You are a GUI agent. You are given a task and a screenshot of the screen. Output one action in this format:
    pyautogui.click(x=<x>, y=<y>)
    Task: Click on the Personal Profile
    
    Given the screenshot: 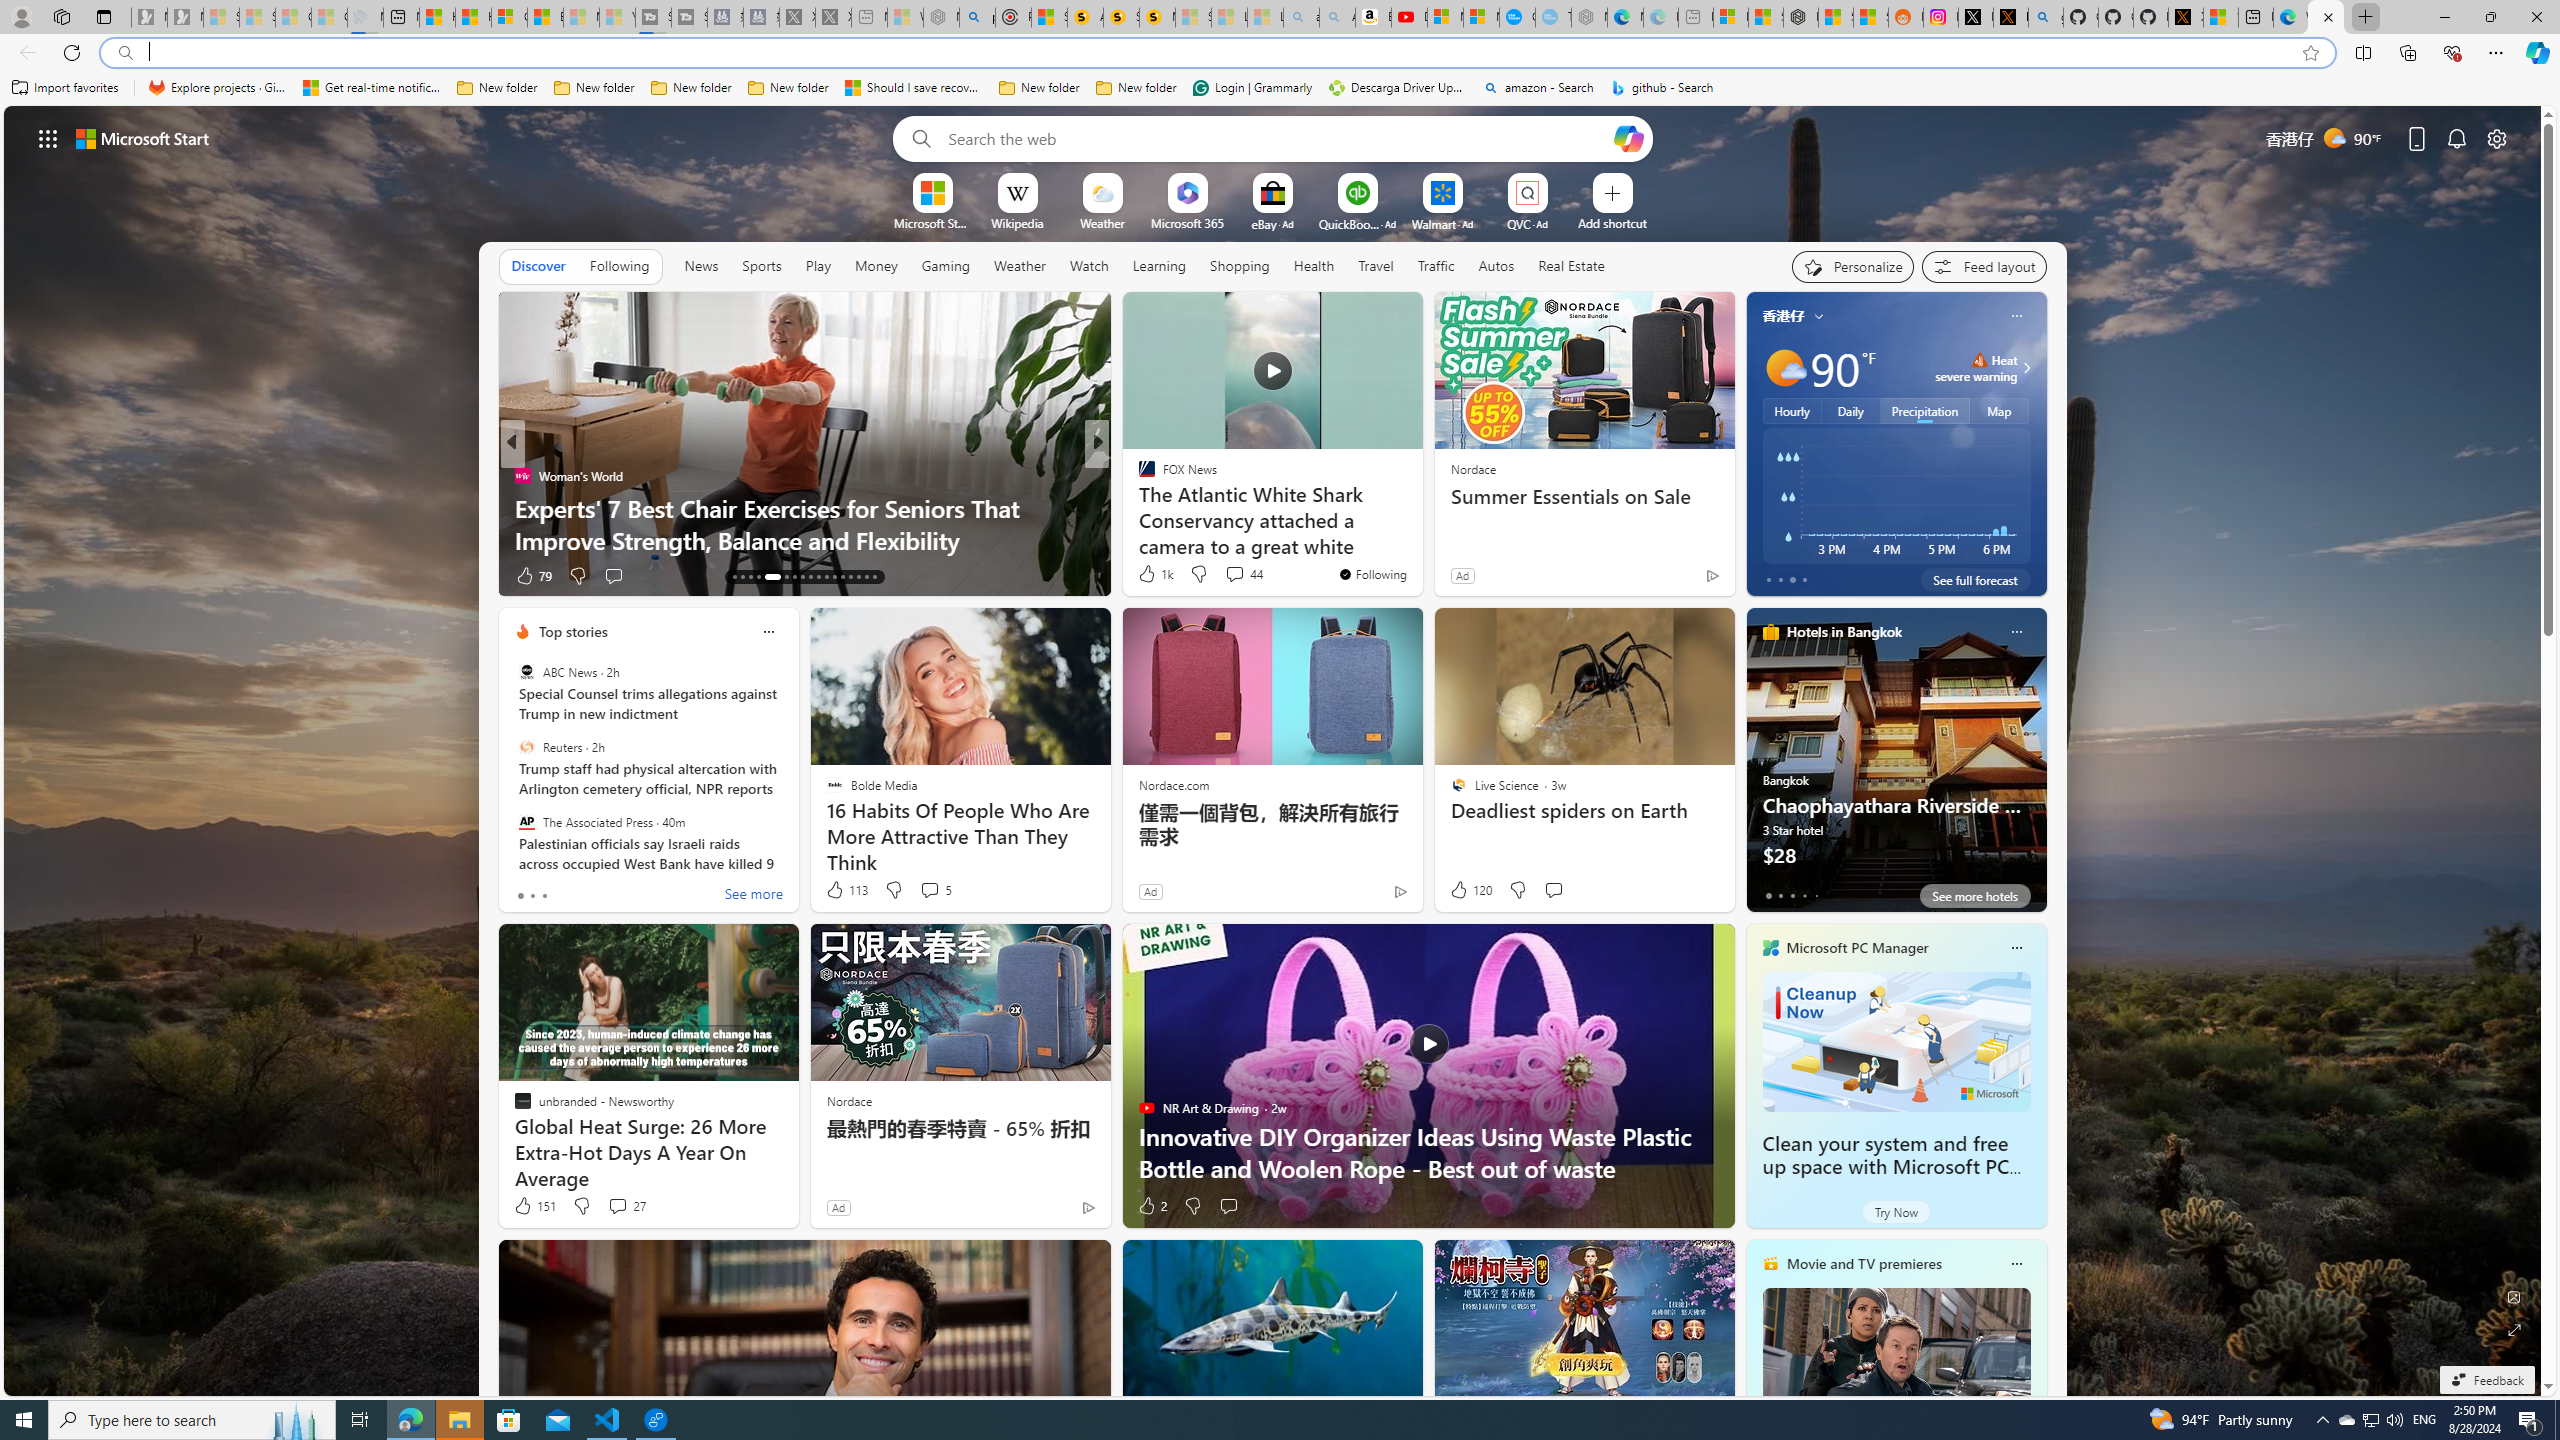 What is the action you would take?
    pyautogui.click(x=21, y=16)
    